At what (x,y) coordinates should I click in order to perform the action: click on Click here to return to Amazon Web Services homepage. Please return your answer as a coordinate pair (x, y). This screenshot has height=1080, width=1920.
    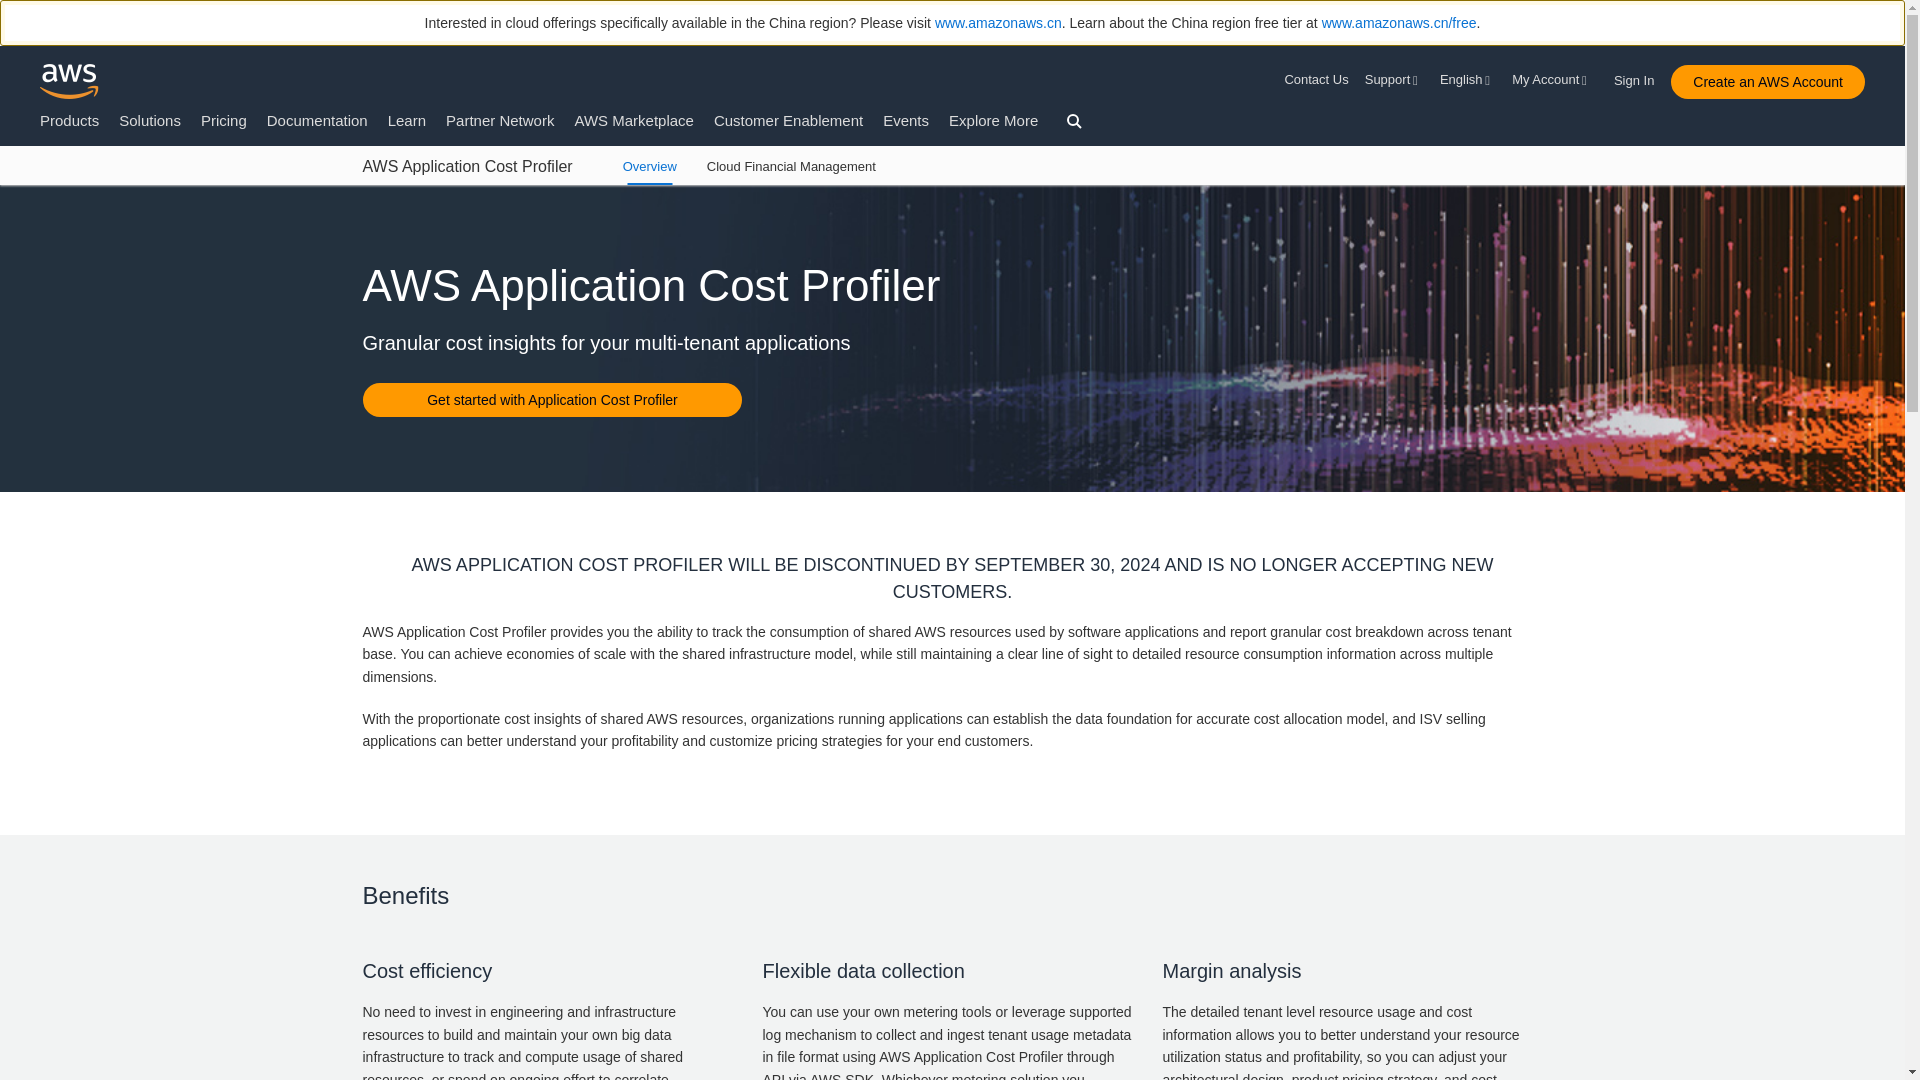
    Looking at the image, I should click on (70, 81).